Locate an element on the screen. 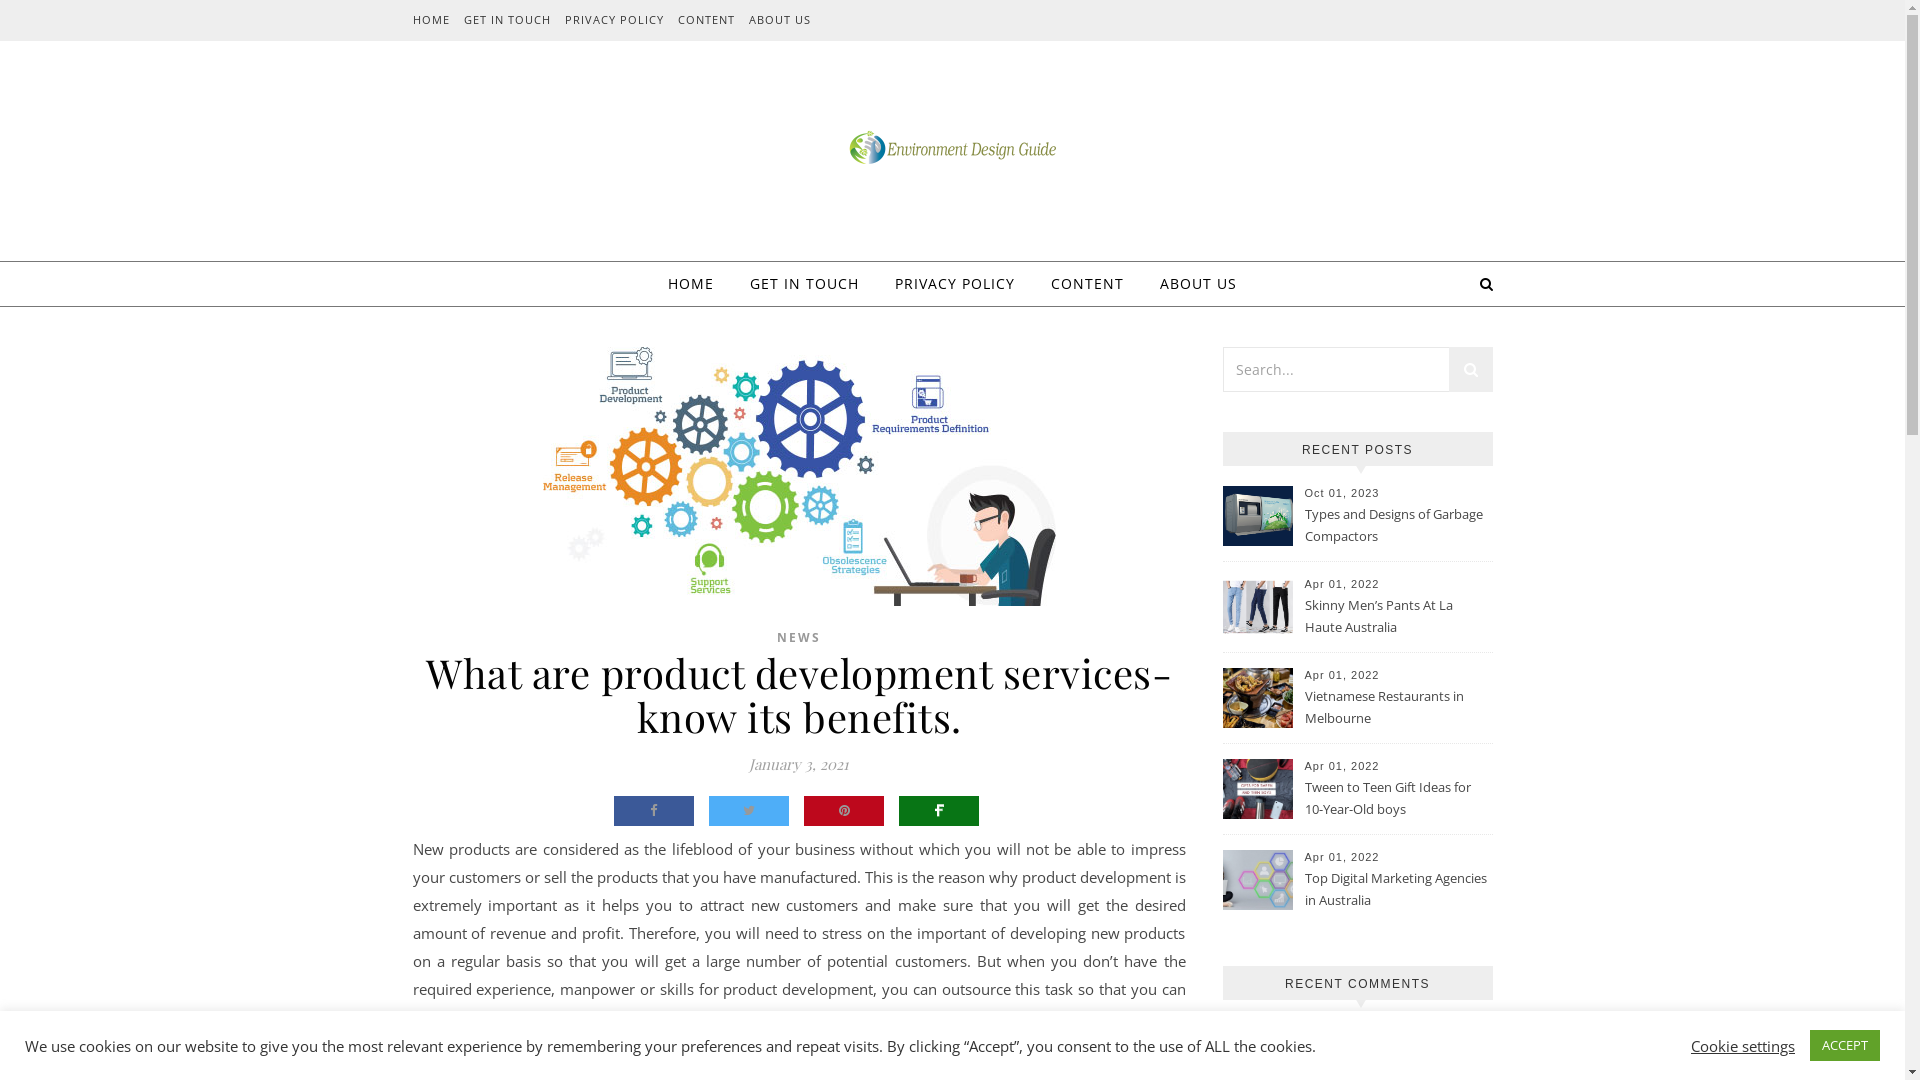 The width and height of the screenshot is (1920, 1080). GET IN TOUCH is located at coordinates (804, 284).